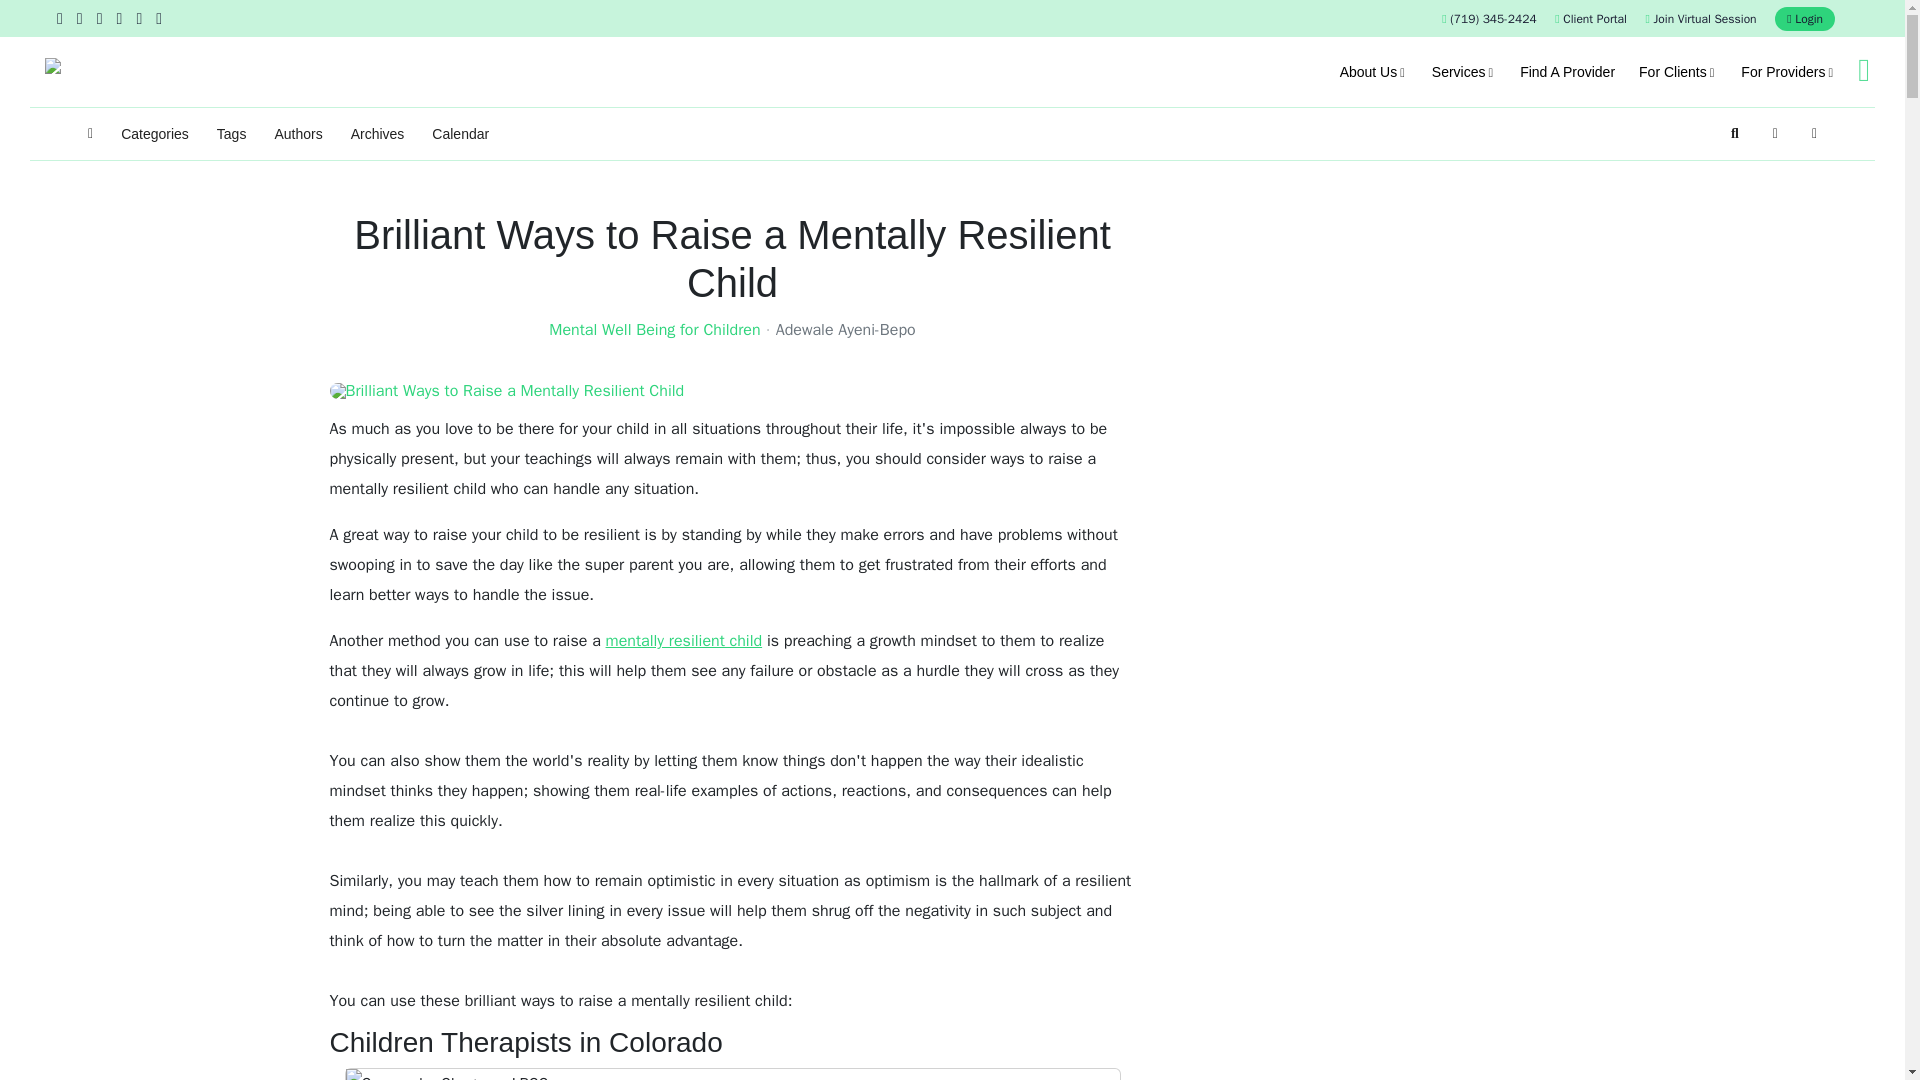  I want to click on Brilliant Ways to Raise a Mentally Resilient Child, so click(733, 390).